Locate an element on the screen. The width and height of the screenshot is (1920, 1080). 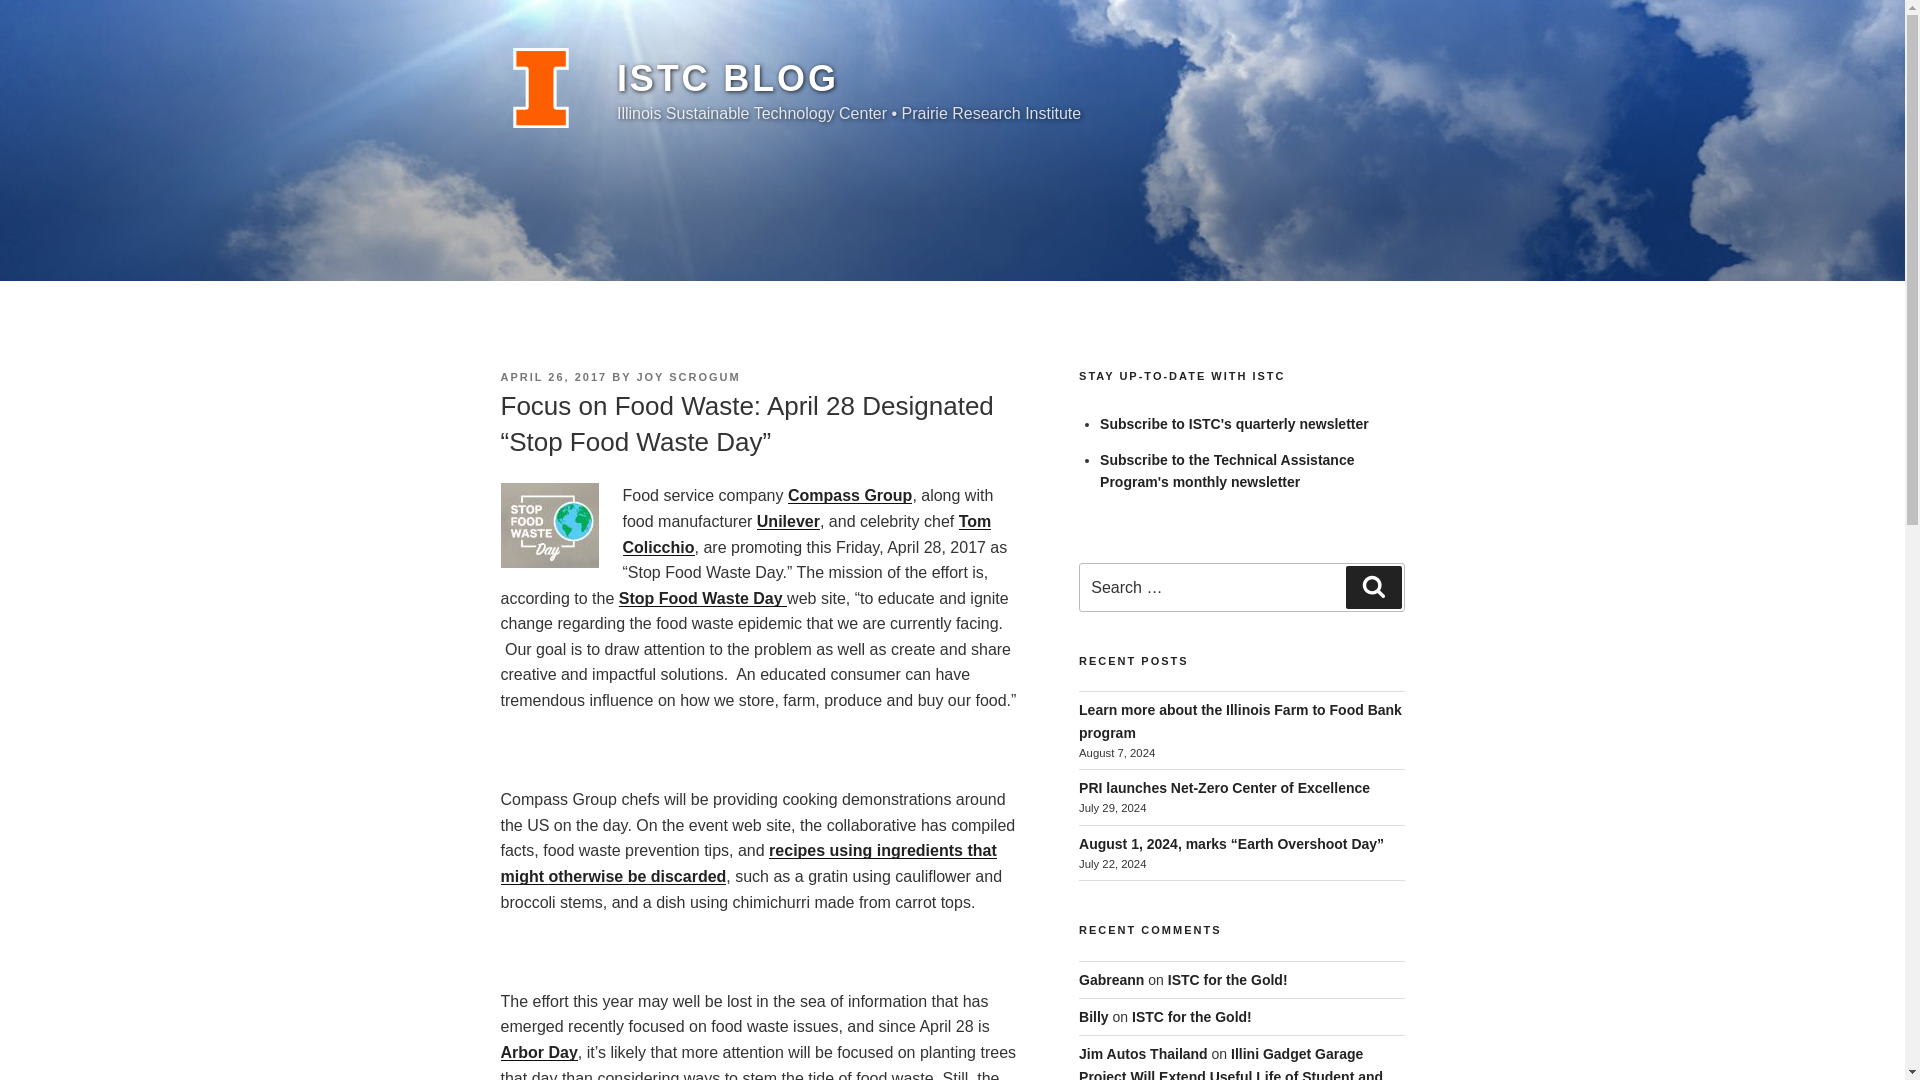
ISTC for the Gold! is located at coordinates (1228, 980).